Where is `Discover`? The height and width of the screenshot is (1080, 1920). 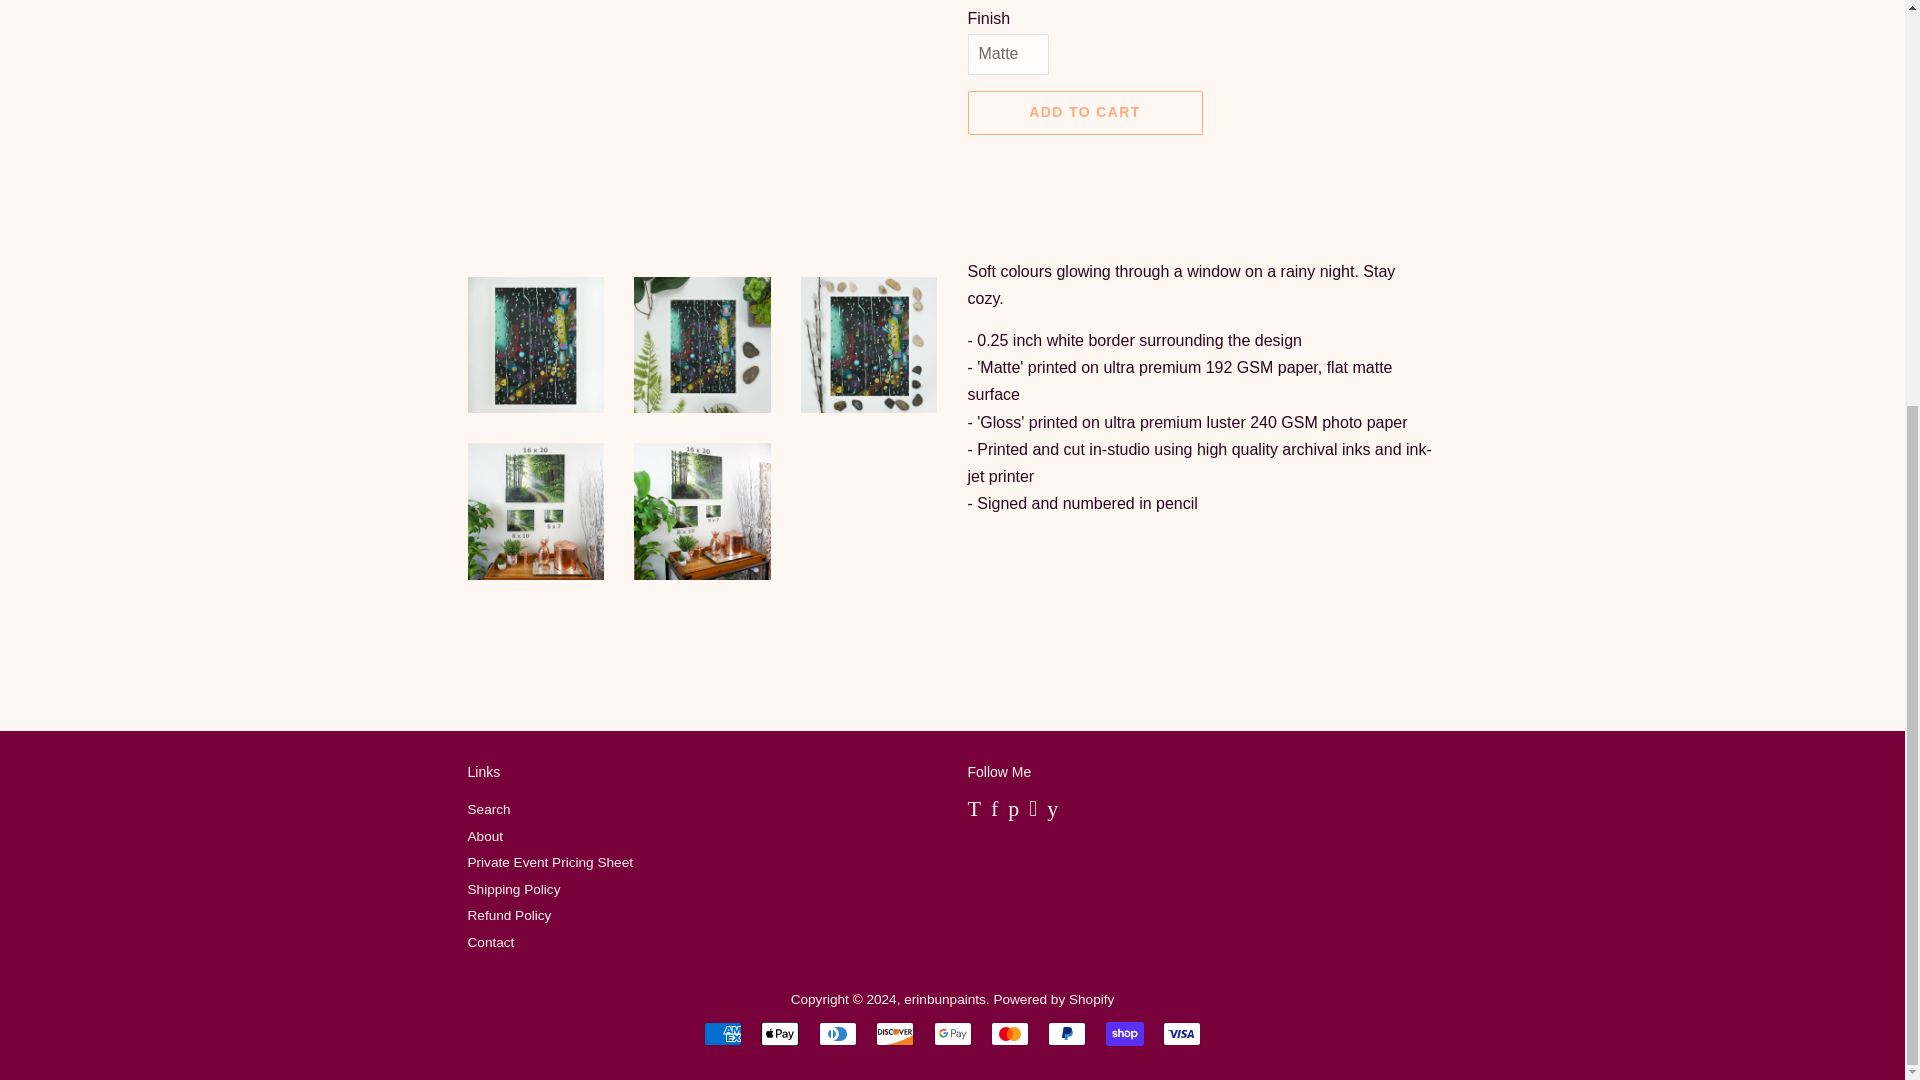 Discover is located at coordinates (894, 1034).